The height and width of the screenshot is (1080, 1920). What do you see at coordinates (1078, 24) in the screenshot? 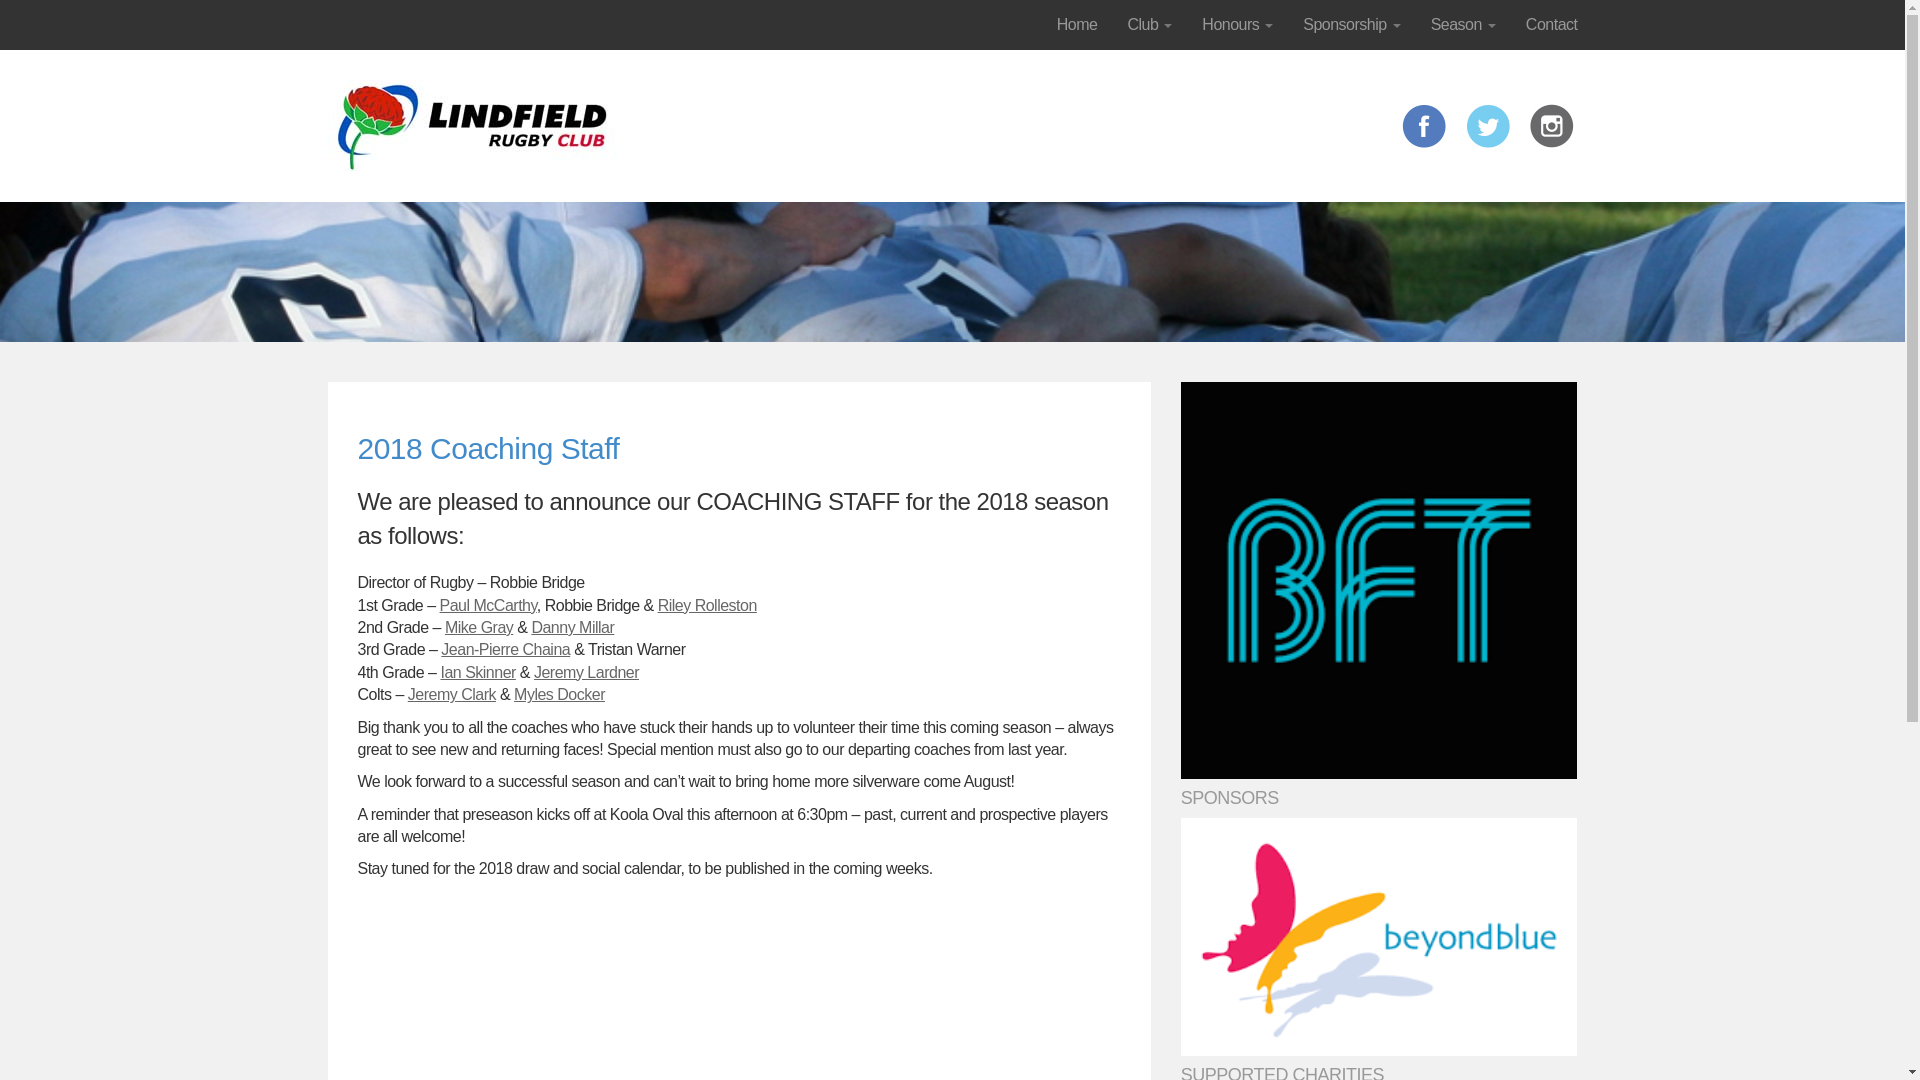
I see `Home` at bounding box center [1078, 24].